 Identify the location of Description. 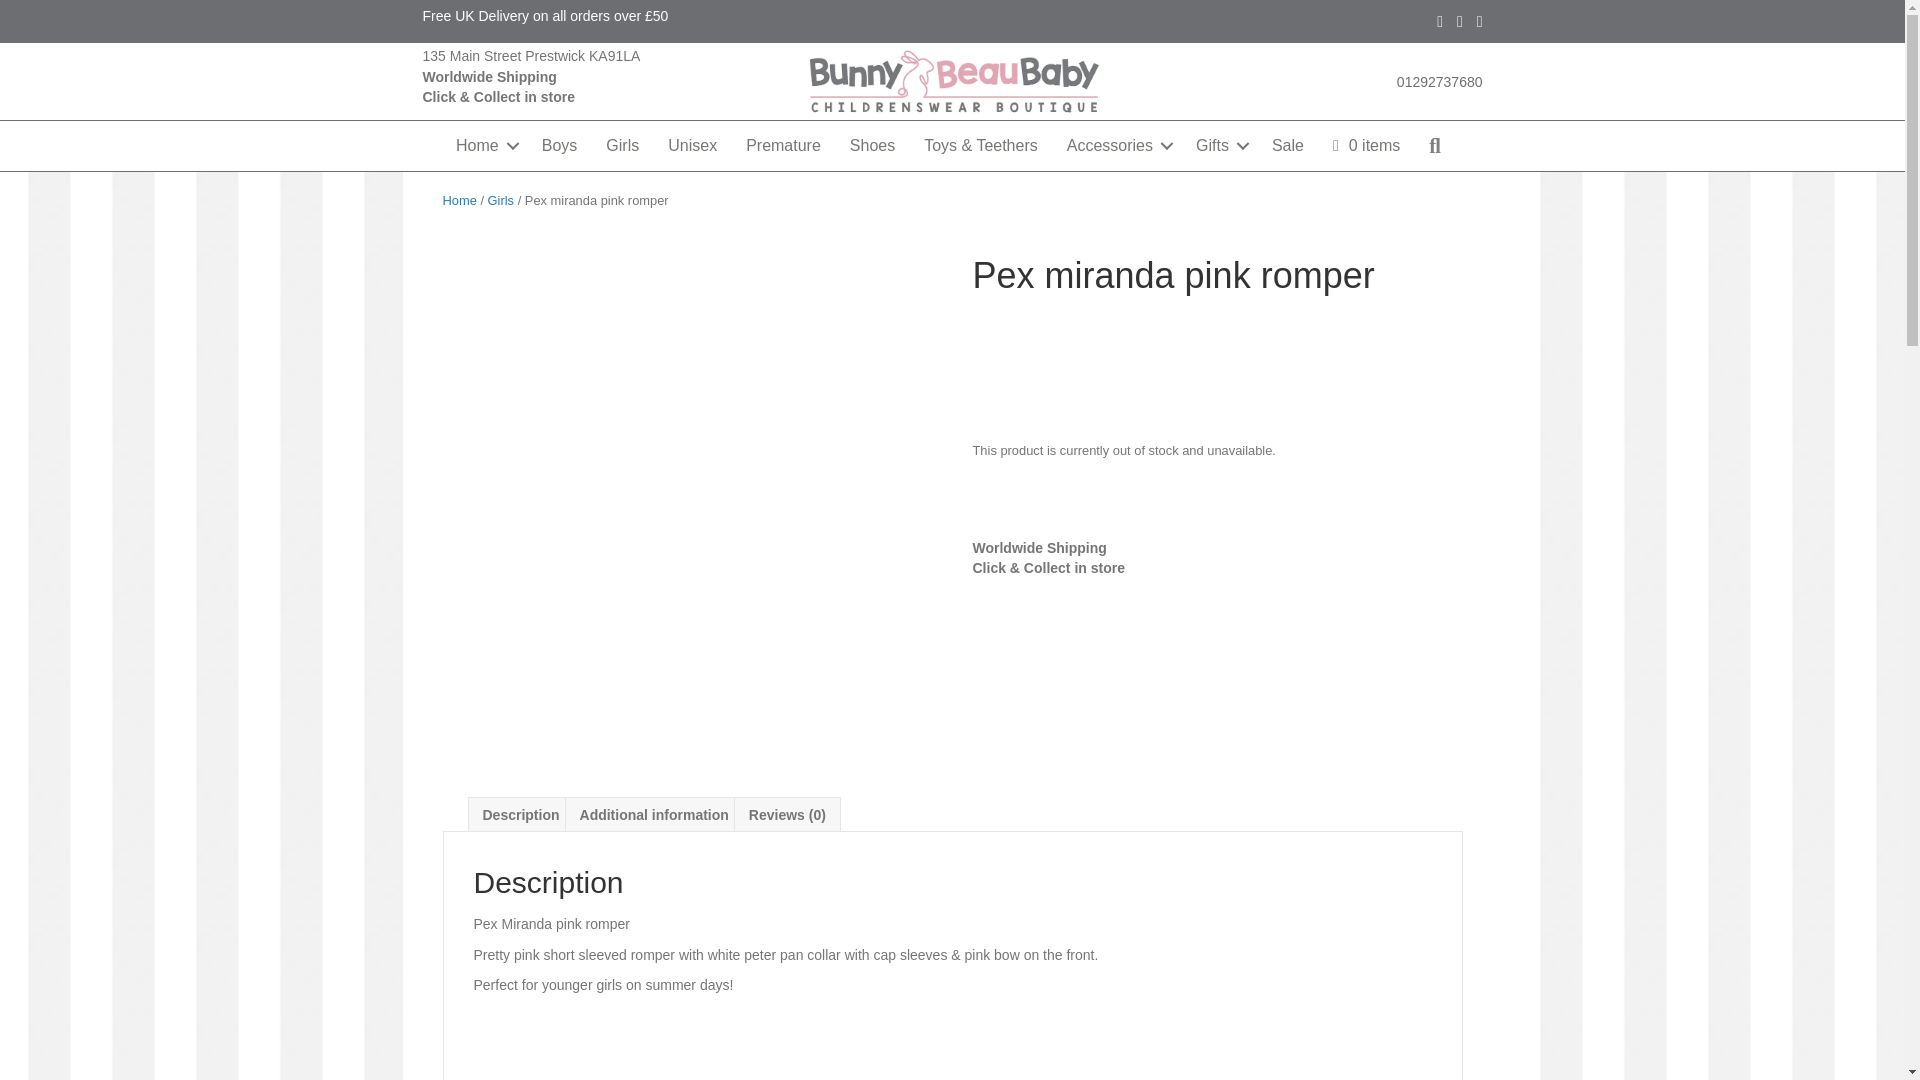
(520, 814).